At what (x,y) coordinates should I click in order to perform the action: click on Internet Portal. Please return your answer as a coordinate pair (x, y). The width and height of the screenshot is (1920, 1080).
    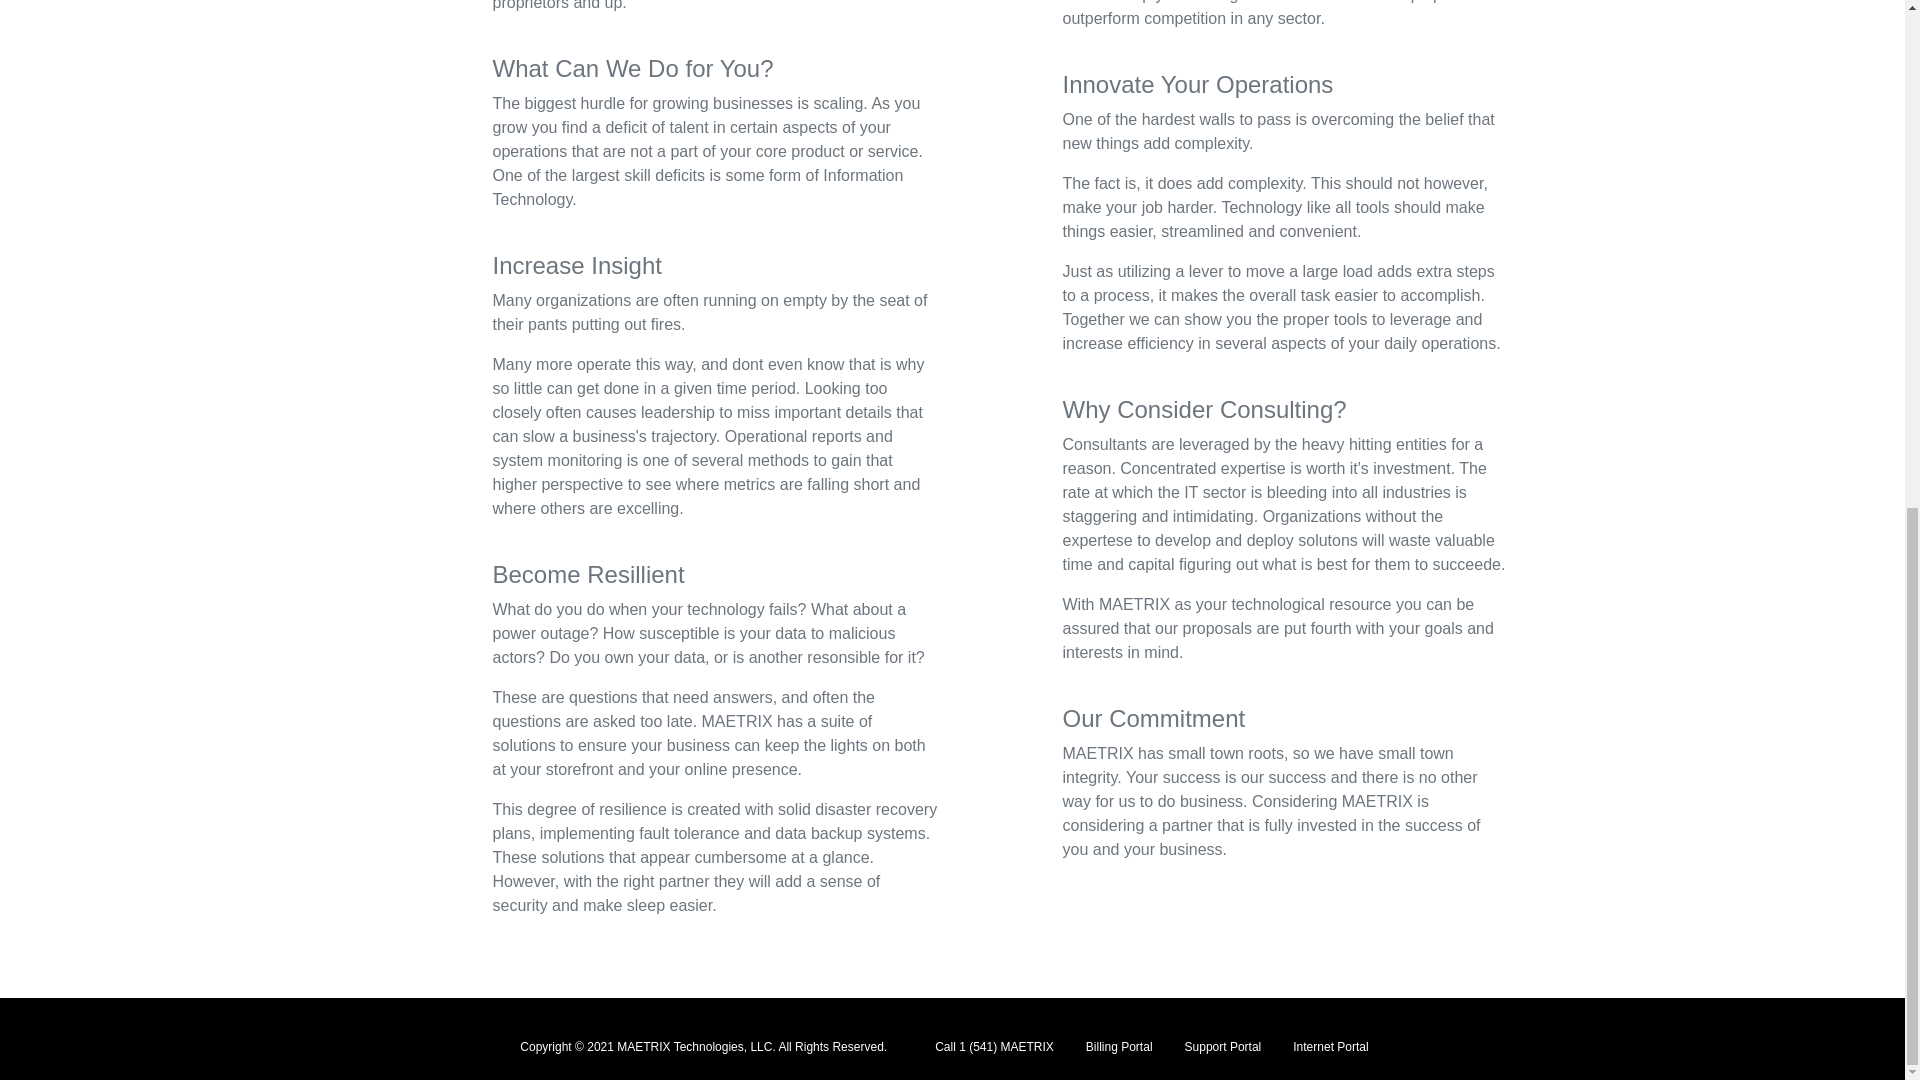
    Looking at the image, I should click on (1330, 1046).